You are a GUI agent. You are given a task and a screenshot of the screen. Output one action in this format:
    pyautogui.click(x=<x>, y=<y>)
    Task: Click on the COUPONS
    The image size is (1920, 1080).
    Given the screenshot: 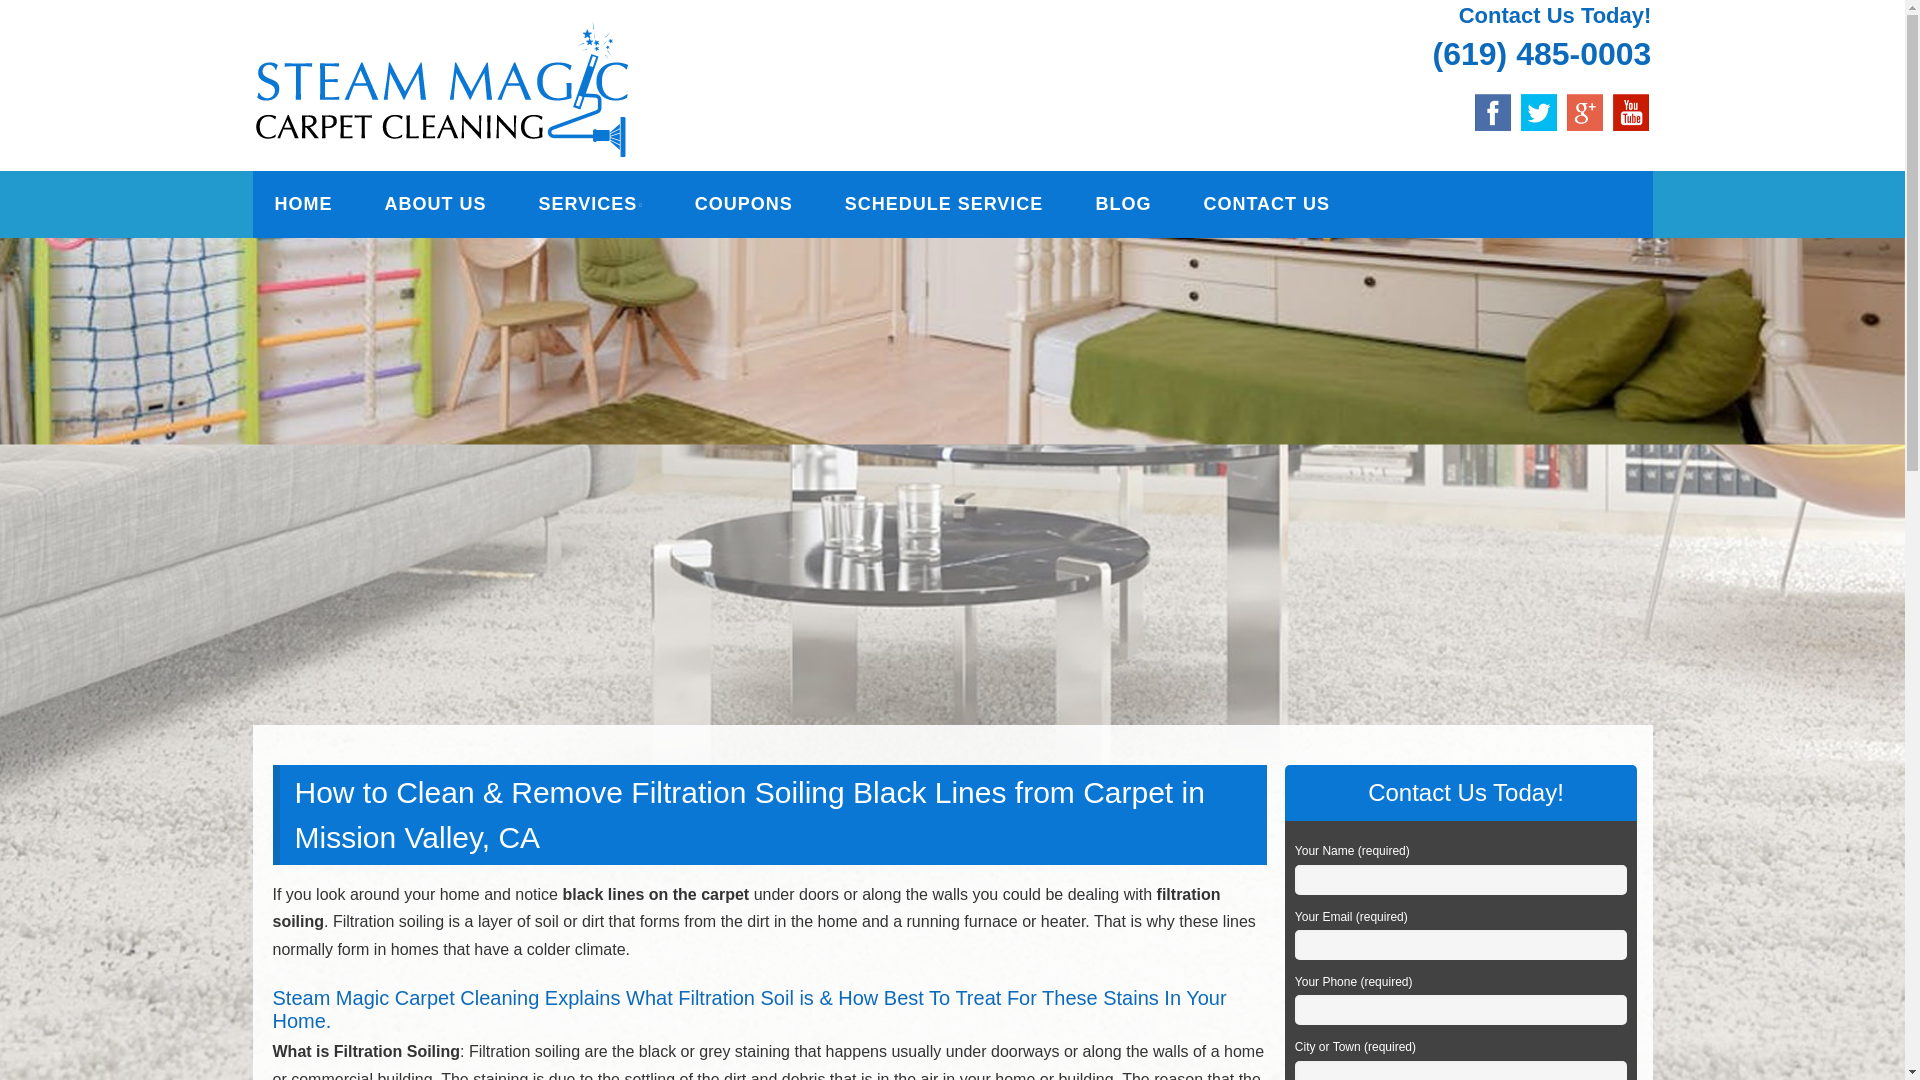 What is the action you would take?
    pyautogui.click(x=744, y=204)
    